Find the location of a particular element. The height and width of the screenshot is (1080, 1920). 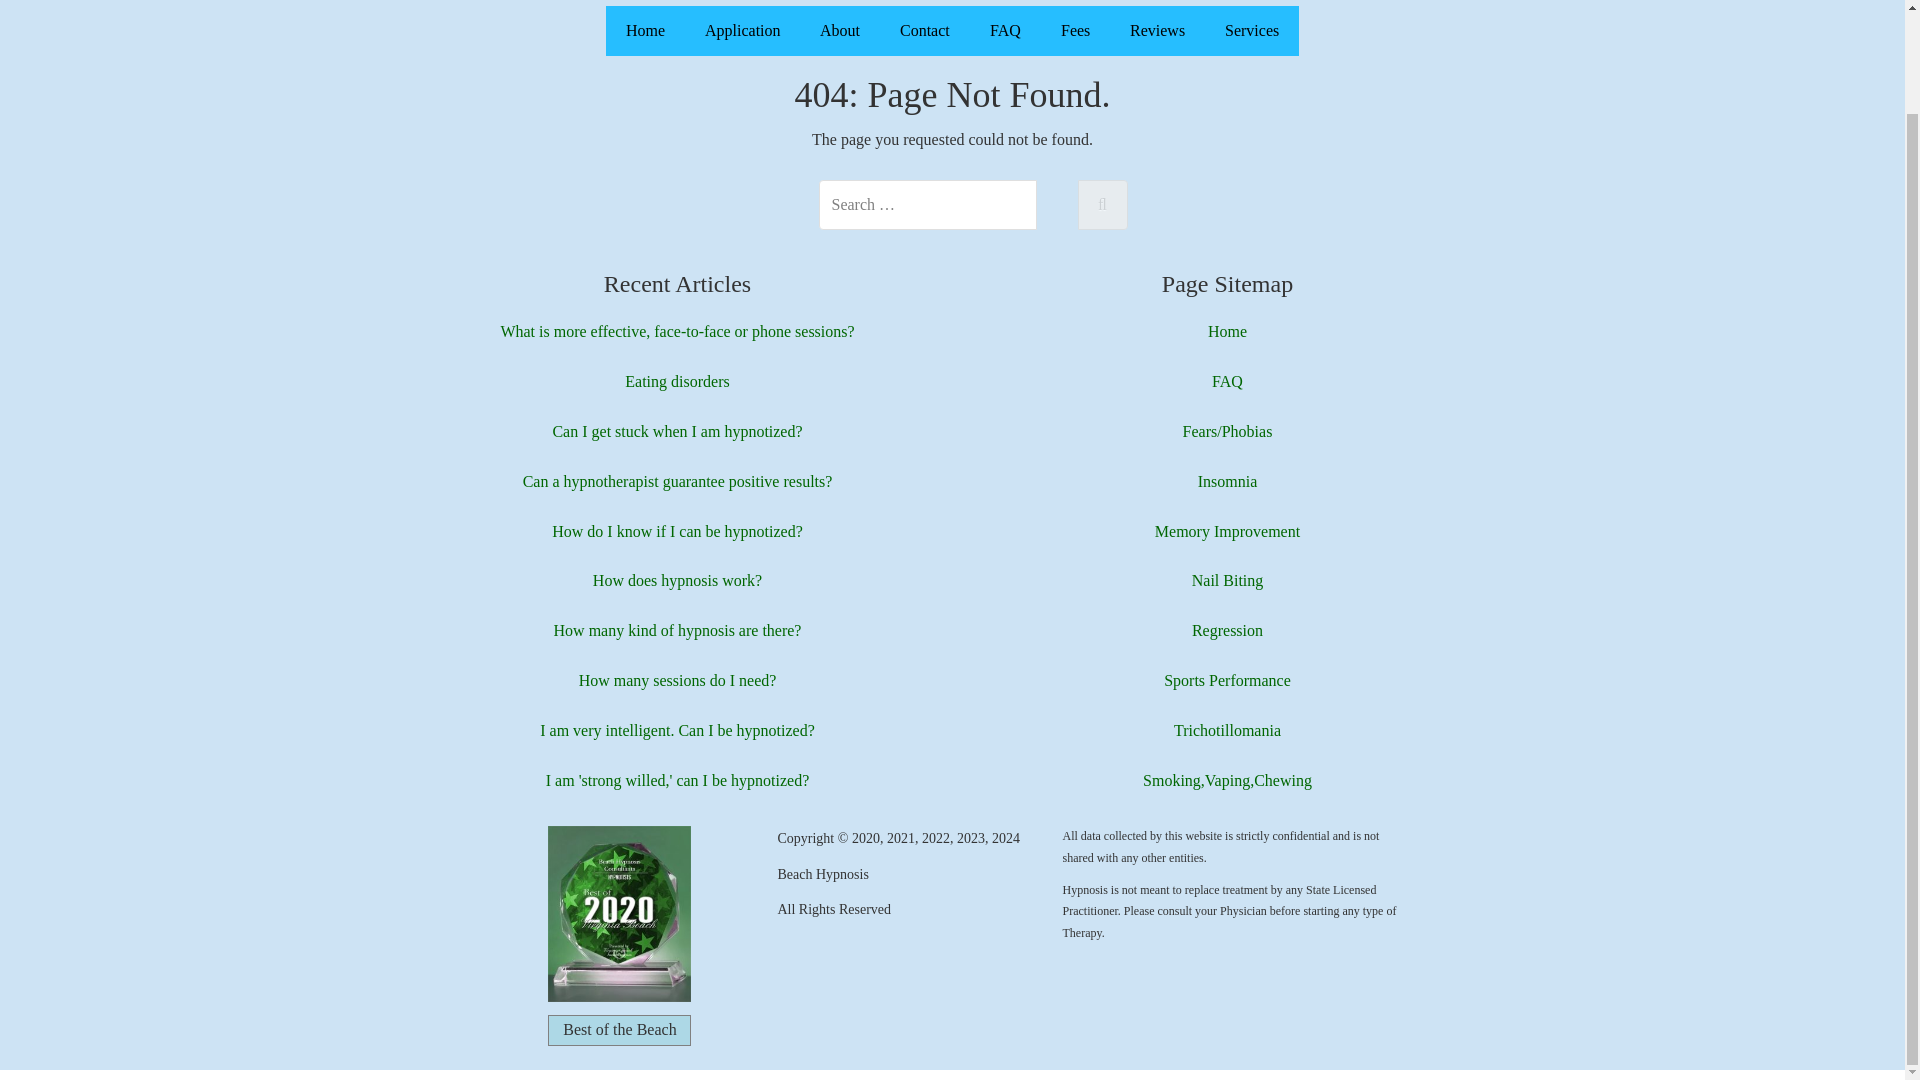

Home is located at coordinates (646, 31).